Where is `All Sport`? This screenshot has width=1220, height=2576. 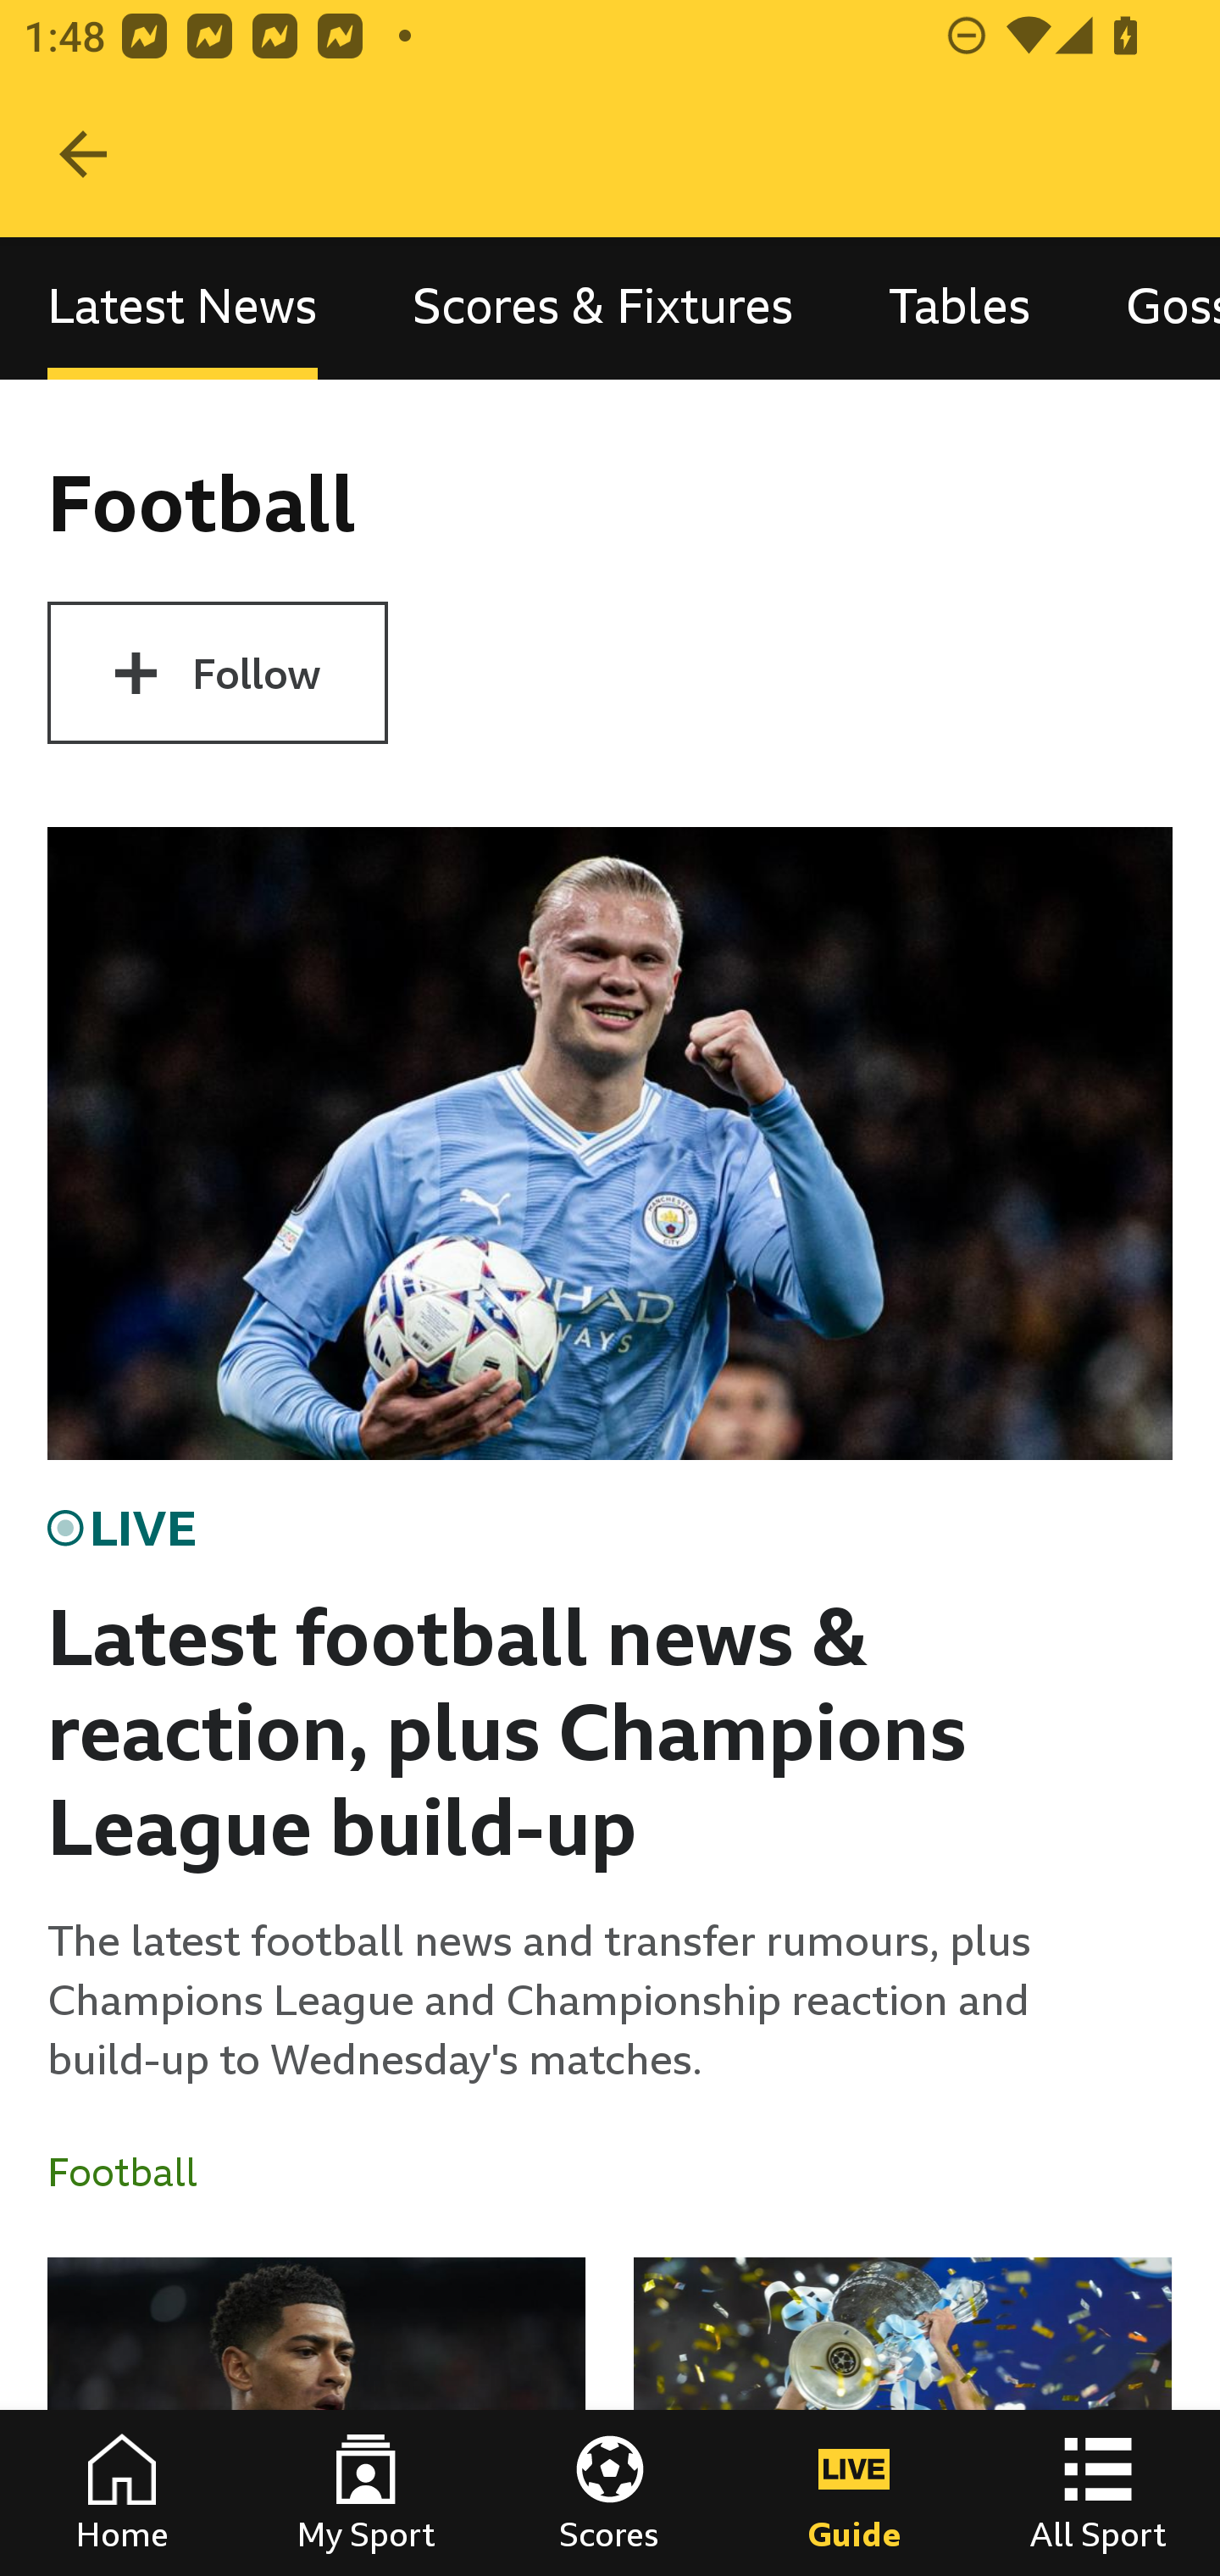 All Sport is located at coordinates (1098, 2493).